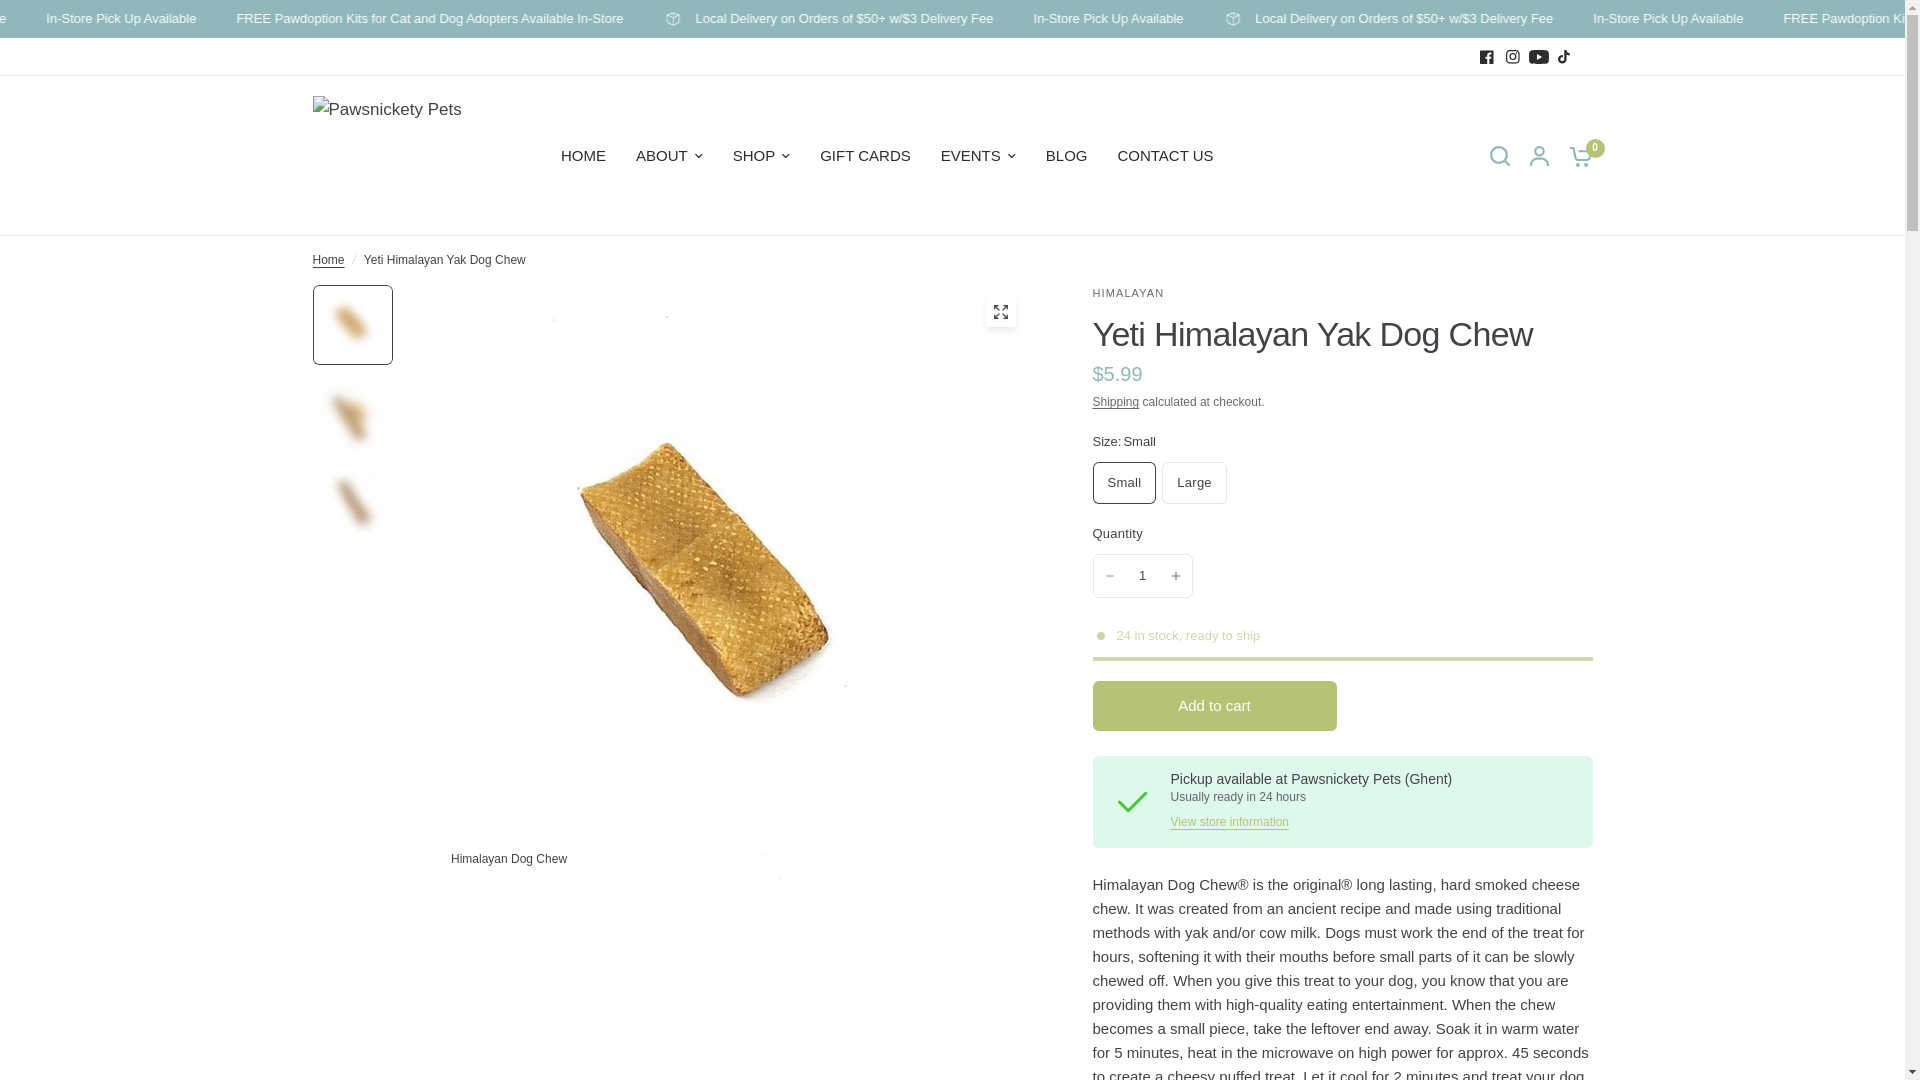 The height and width of the screenshot is (1080, 1920). I want to click on Facebook, so click(1486, 57).